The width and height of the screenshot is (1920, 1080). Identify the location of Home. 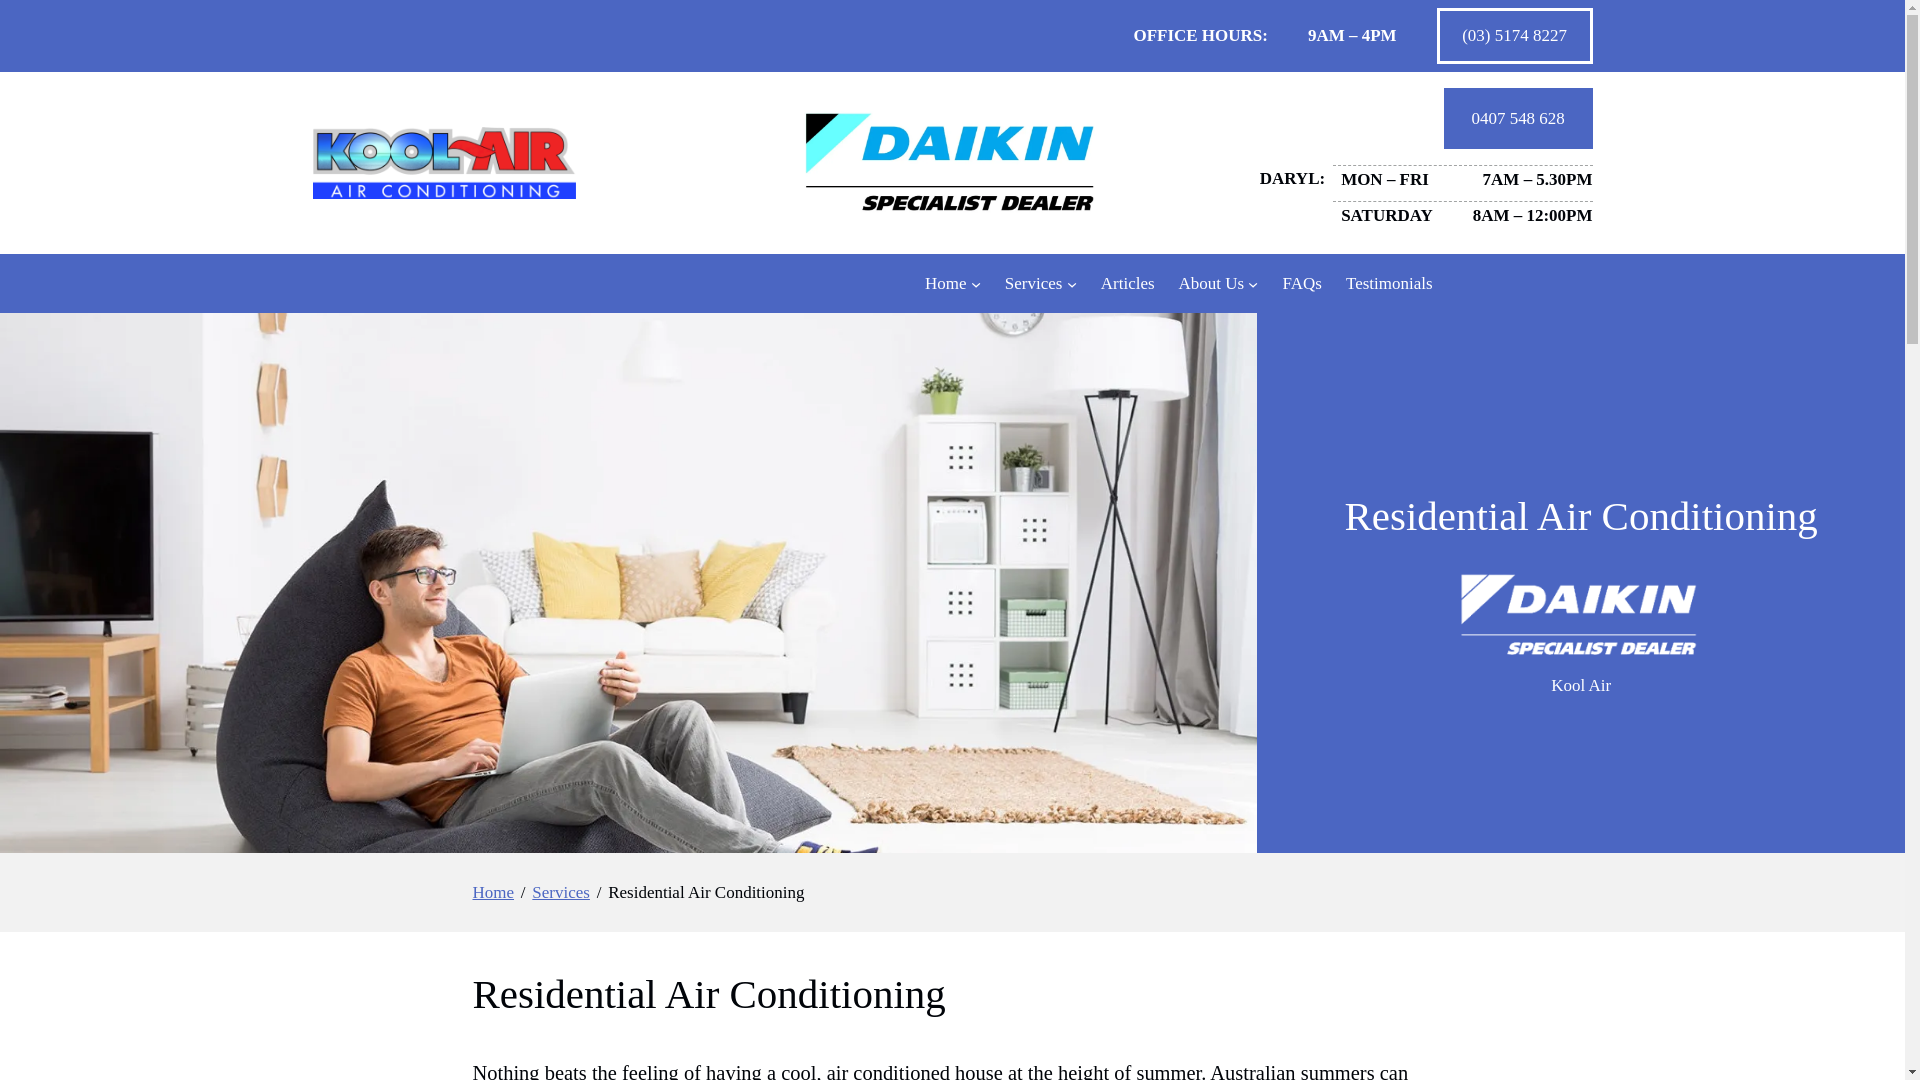
(493, 893).